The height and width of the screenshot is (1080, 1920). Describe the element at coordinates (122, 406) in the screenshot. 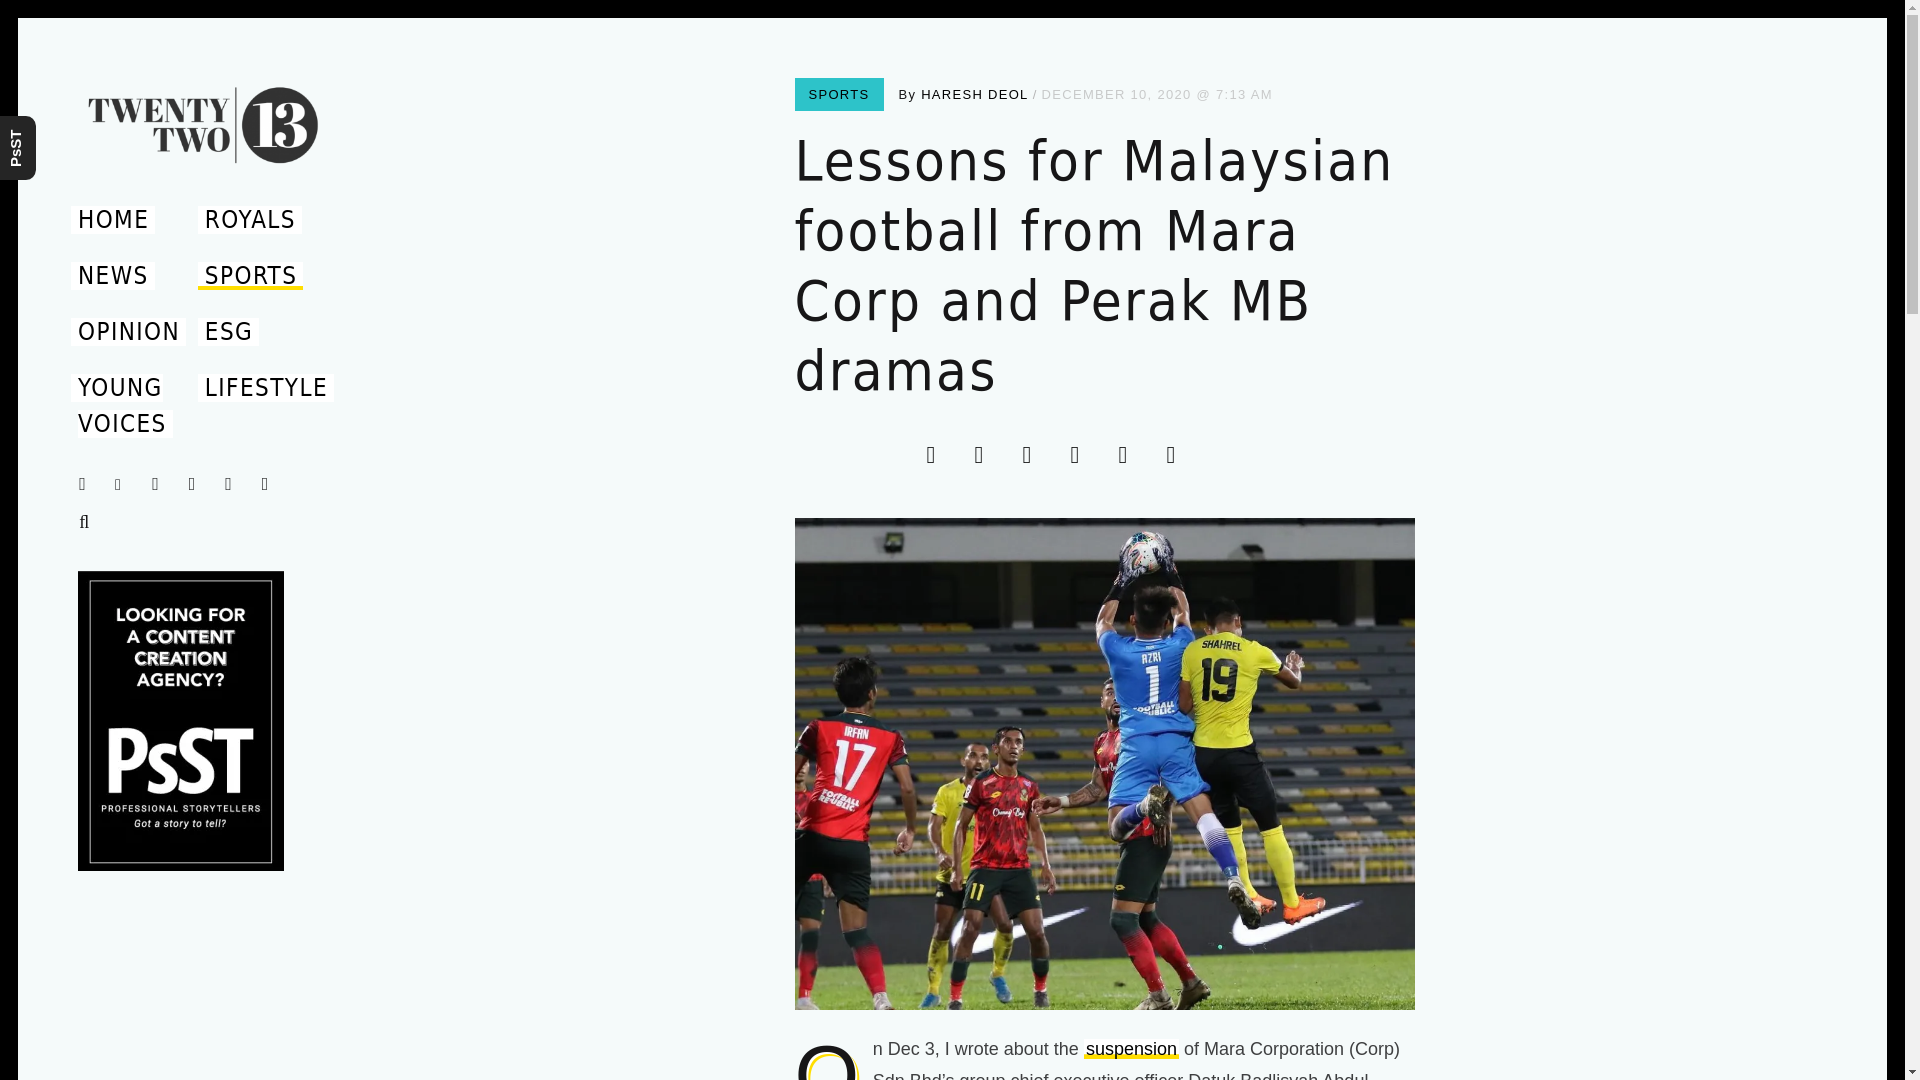

I see `YOUNG VOICES` at that location.